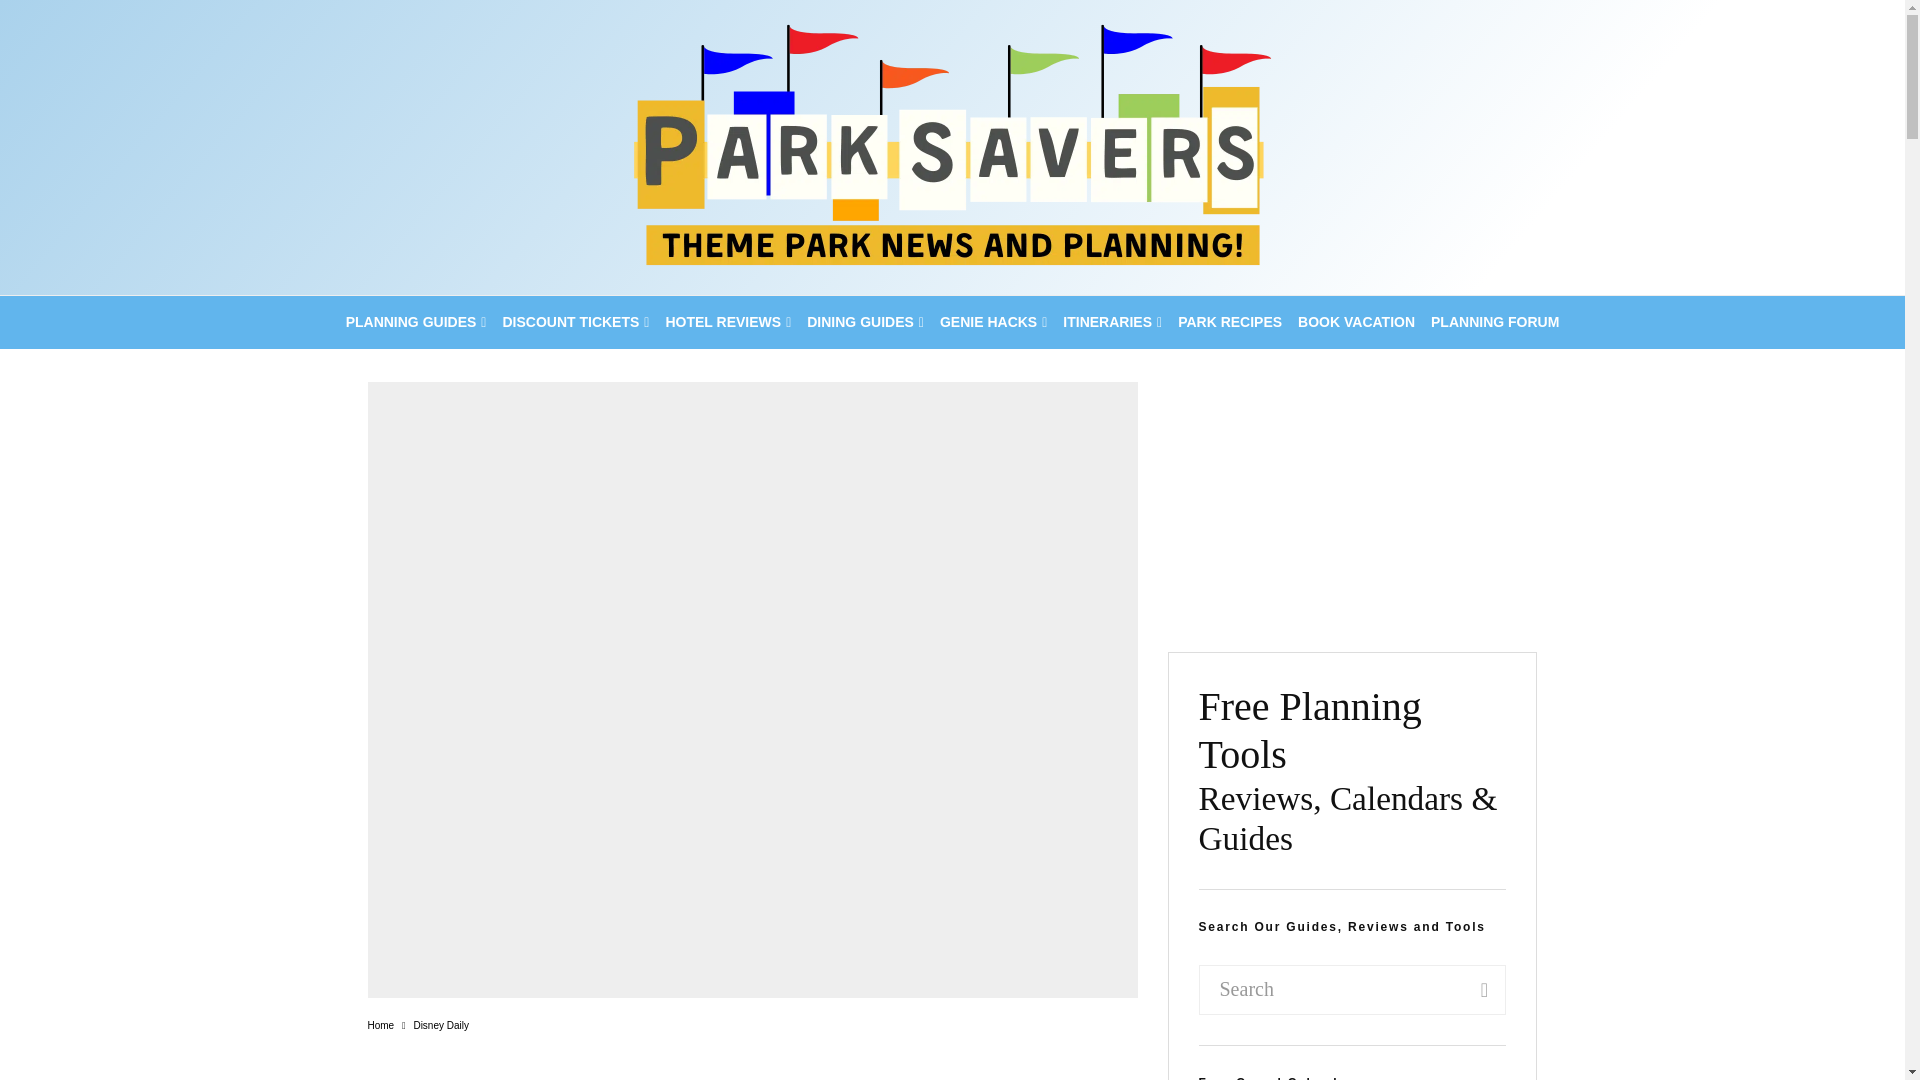 The width and height of the screenshot is (1920, 1080). Describe the element at coordinates (1230, 322) in the screenshot. I see `PARK RECIPES` at that location.